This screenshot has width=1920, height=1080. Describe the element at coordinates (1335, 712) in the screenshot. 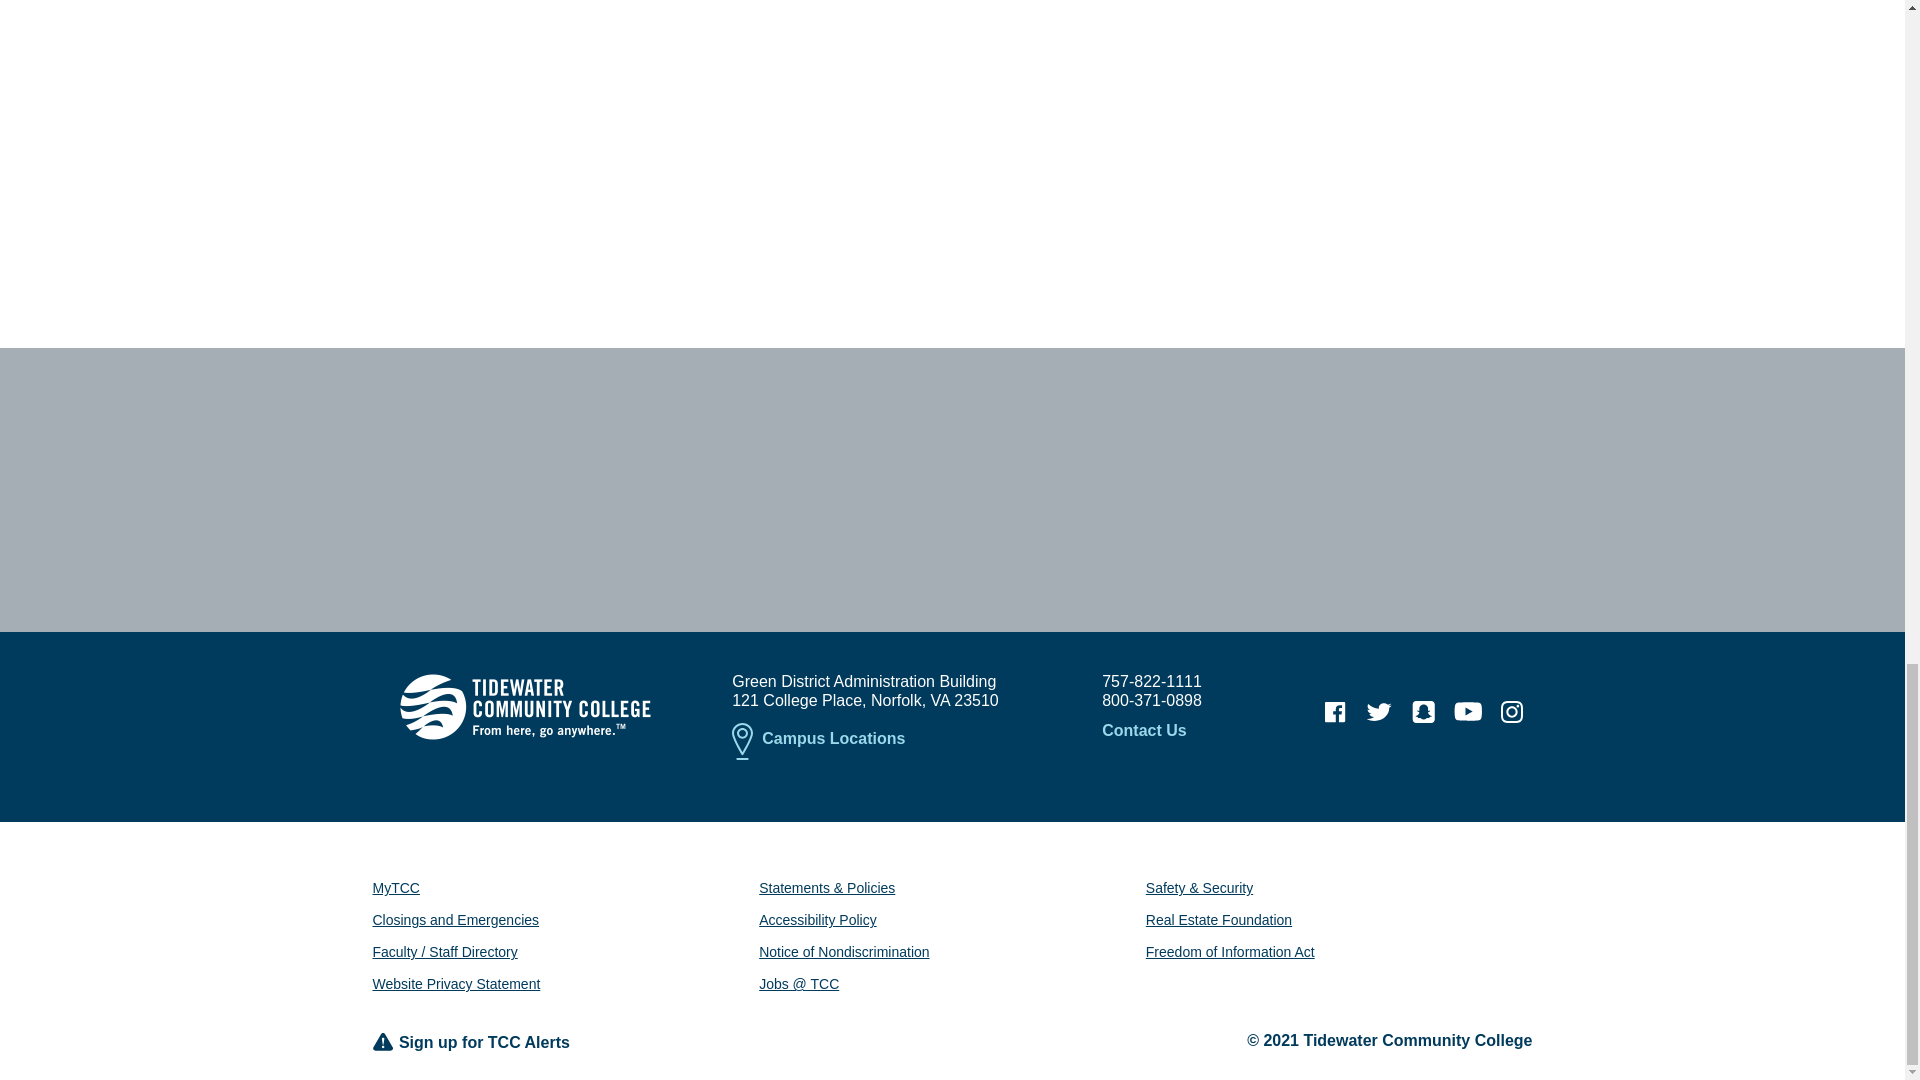

I see `TCC on Facebook` at that location.